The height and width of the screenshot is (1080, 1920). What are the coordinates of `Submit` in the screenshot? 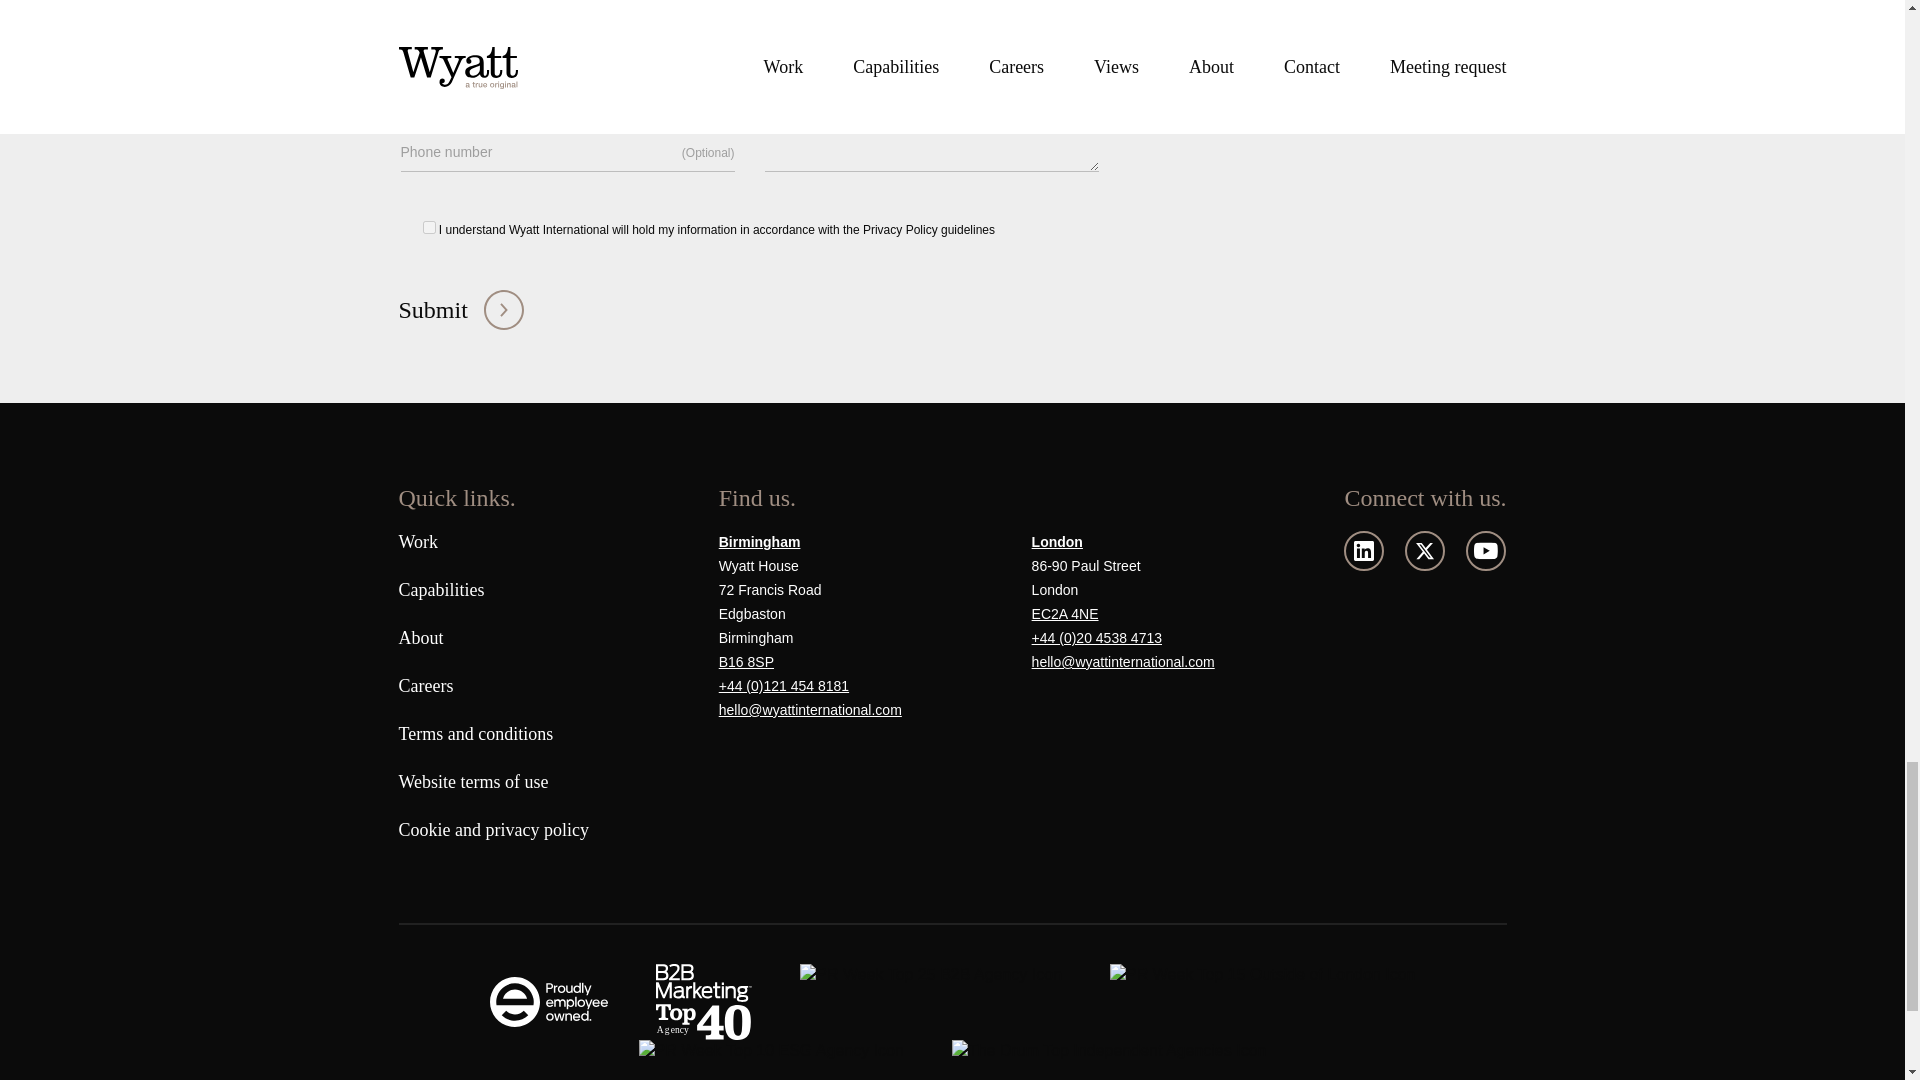 It's located at (460, 310).